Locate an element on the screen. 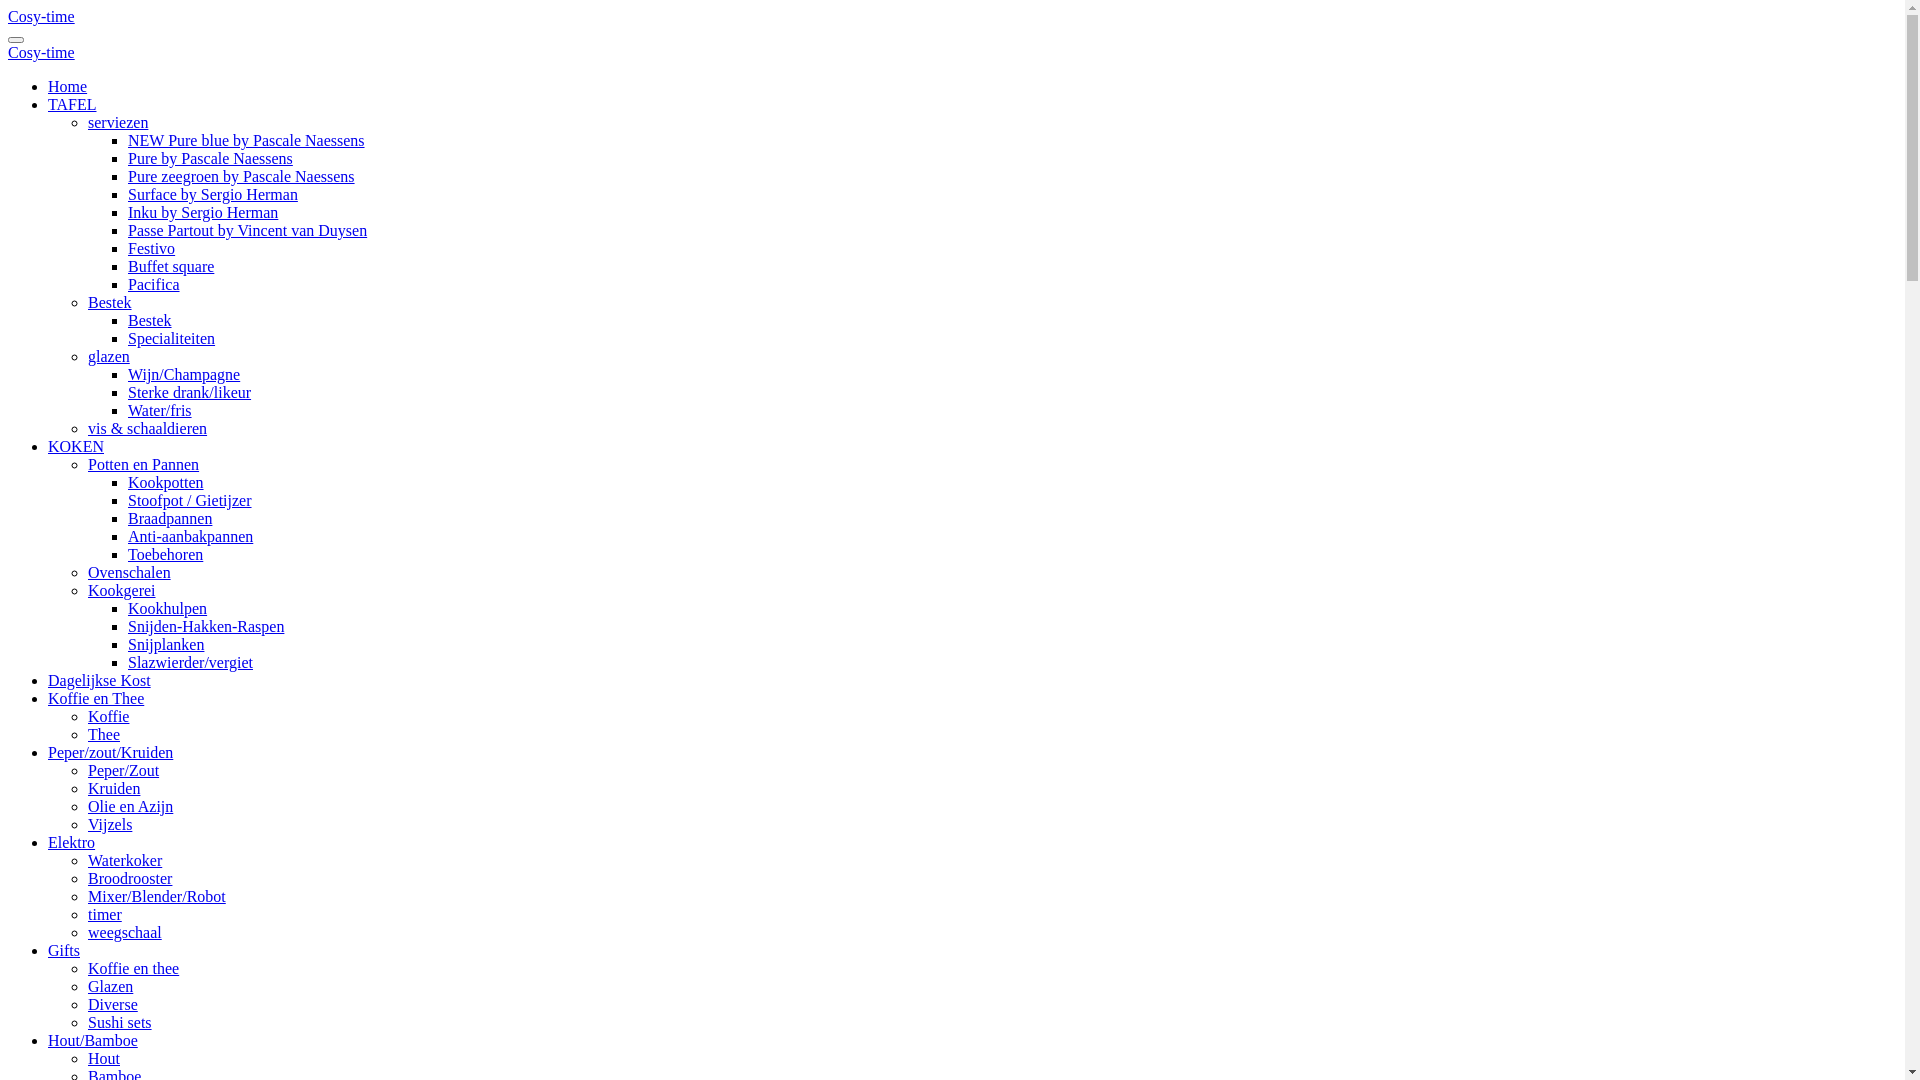 The image size is (1920, 1080). Sushi sets is located at coordinates (120, 1022).